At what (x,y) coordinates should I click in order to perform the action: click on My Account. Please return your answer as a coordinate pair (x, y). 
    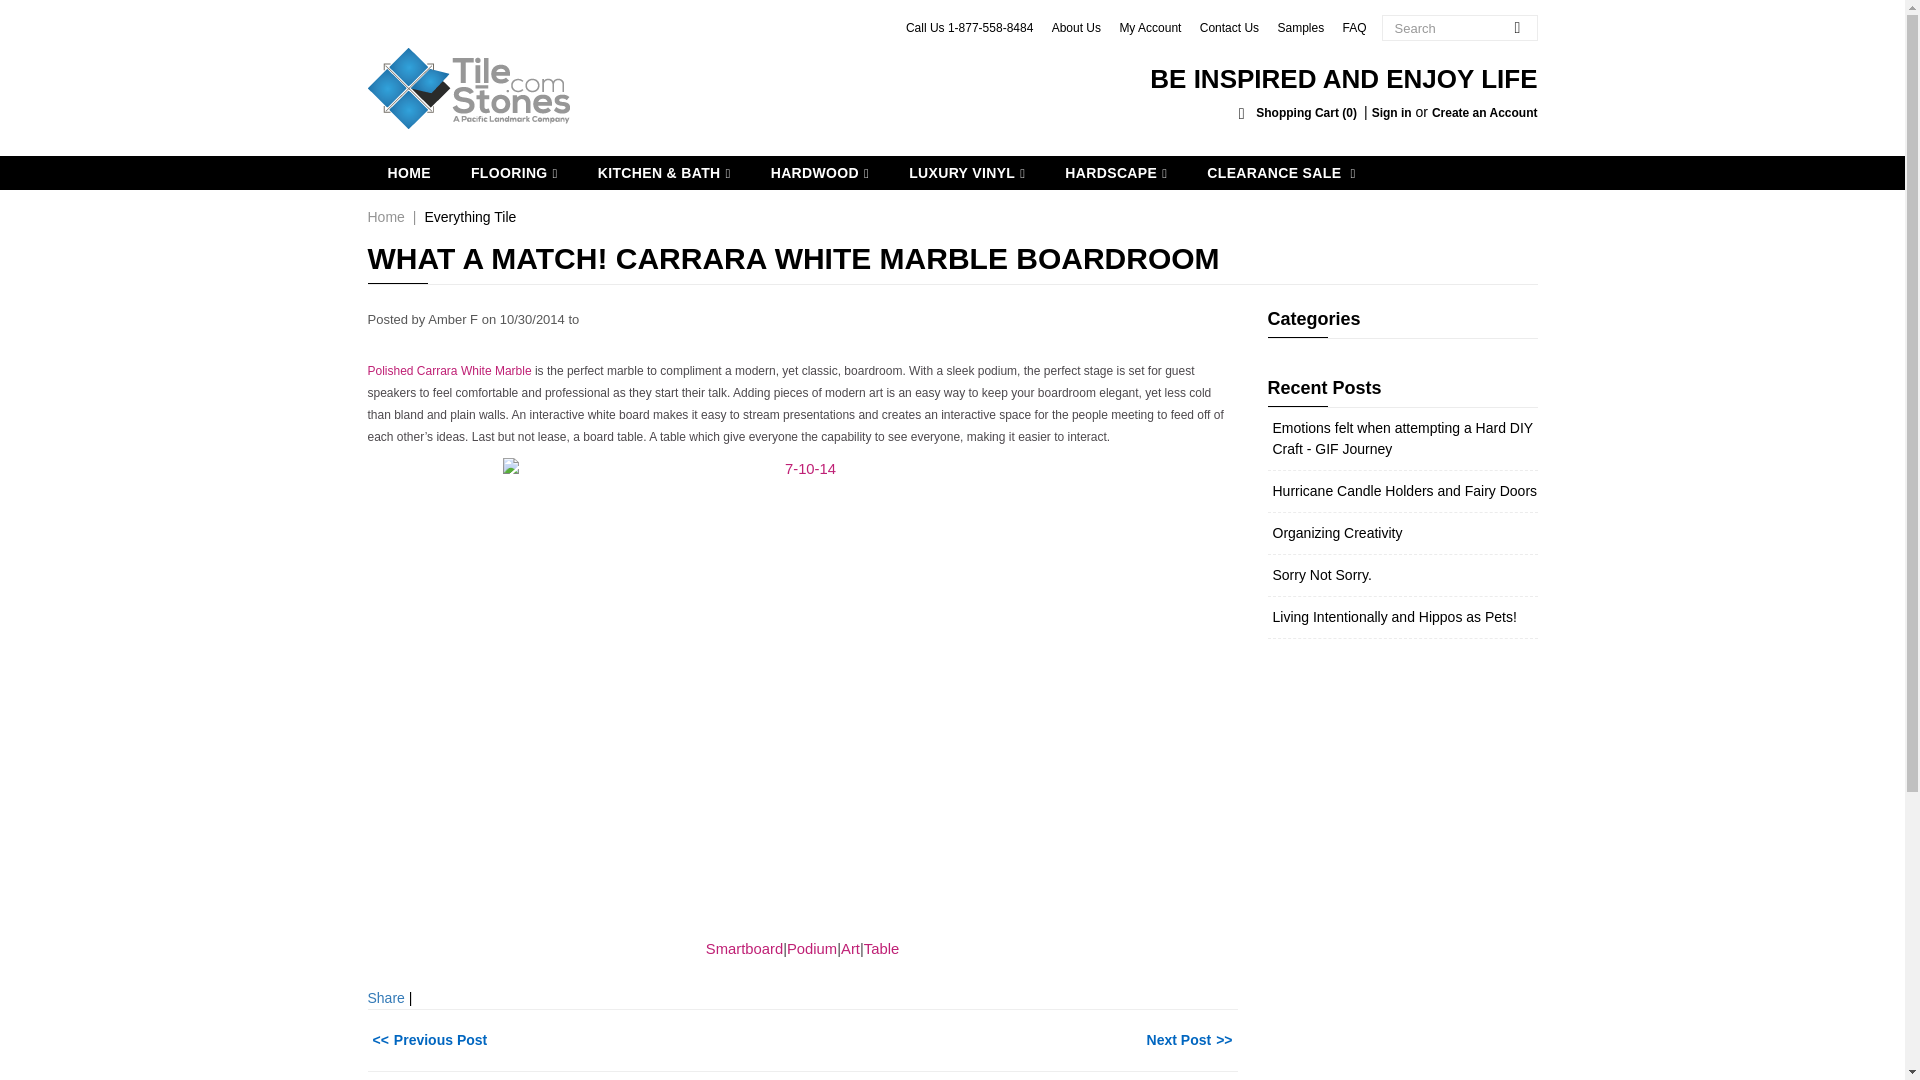
    Looking at the image, I should click on (1150, 27).